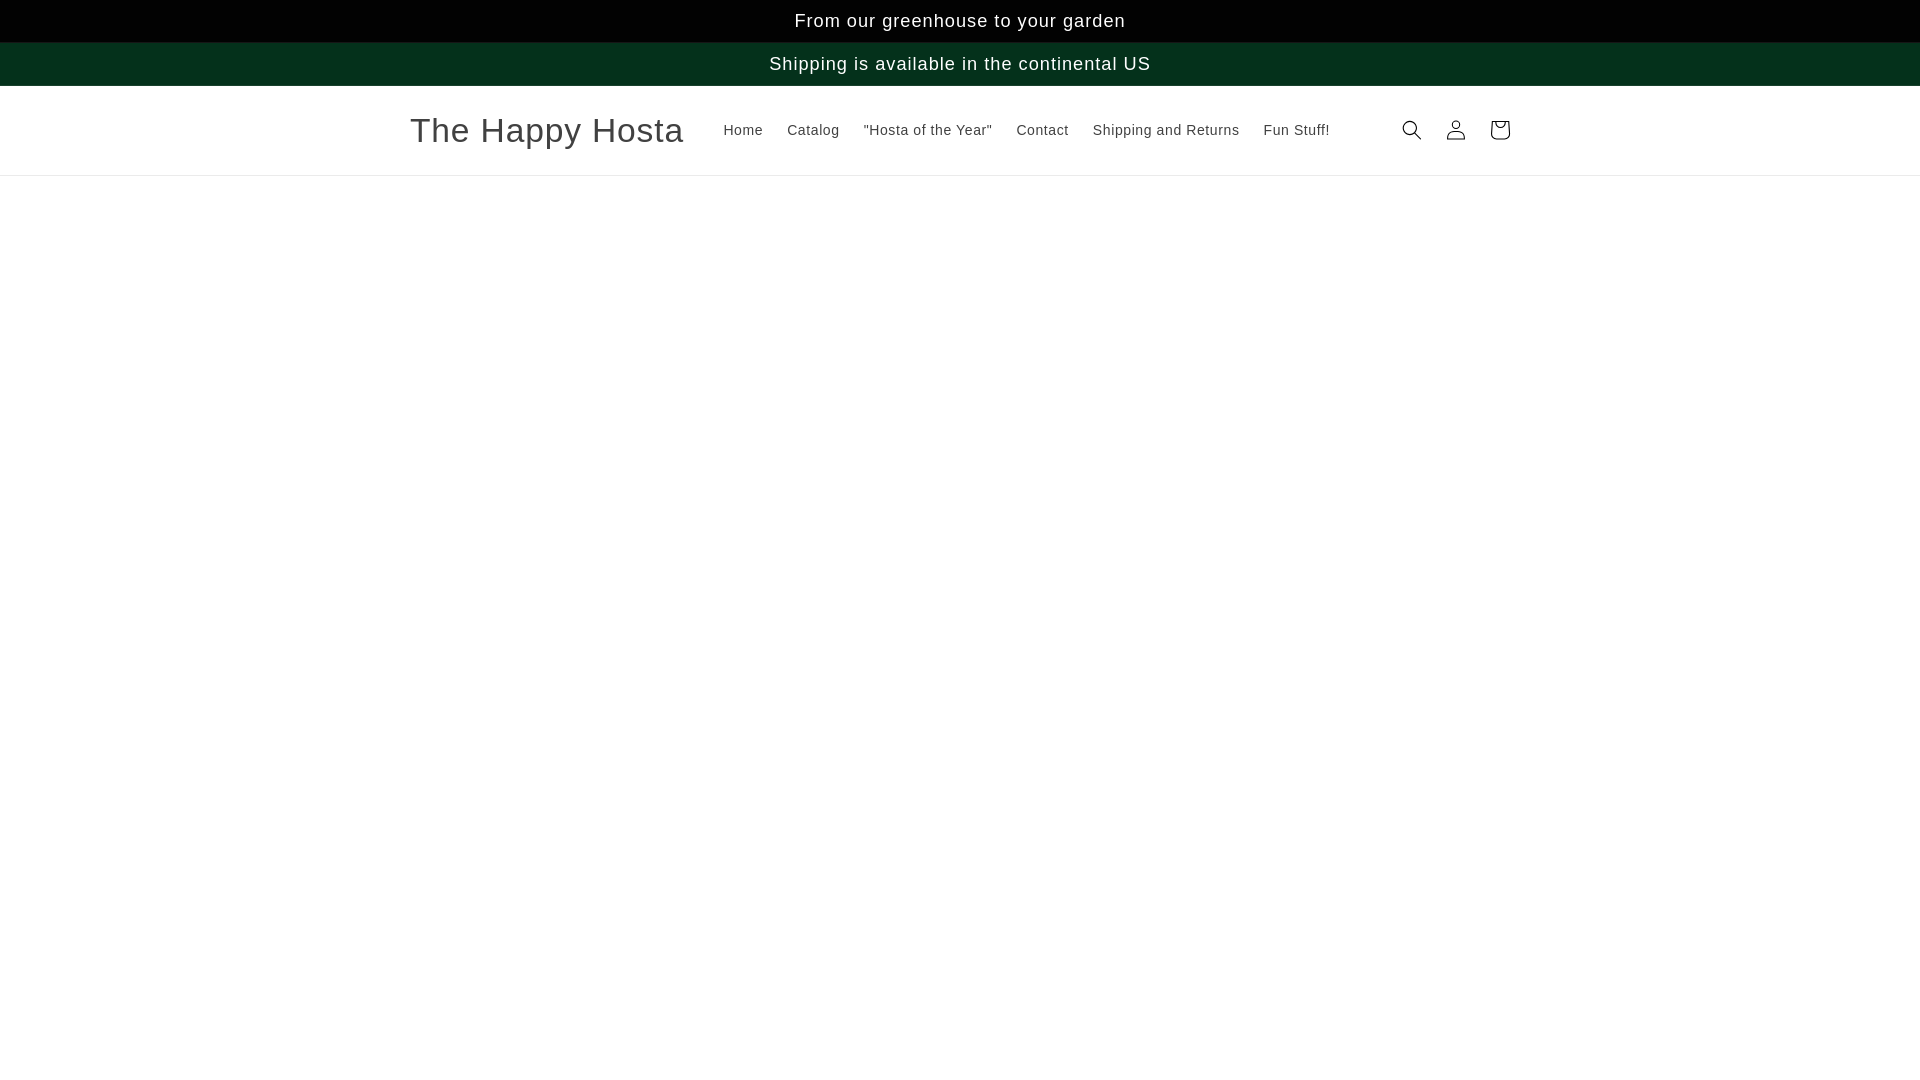  What do you see at coordinates (546, 130) in the screenshot?
I see `The Happy Hosta` at bounding box center [546, 130].